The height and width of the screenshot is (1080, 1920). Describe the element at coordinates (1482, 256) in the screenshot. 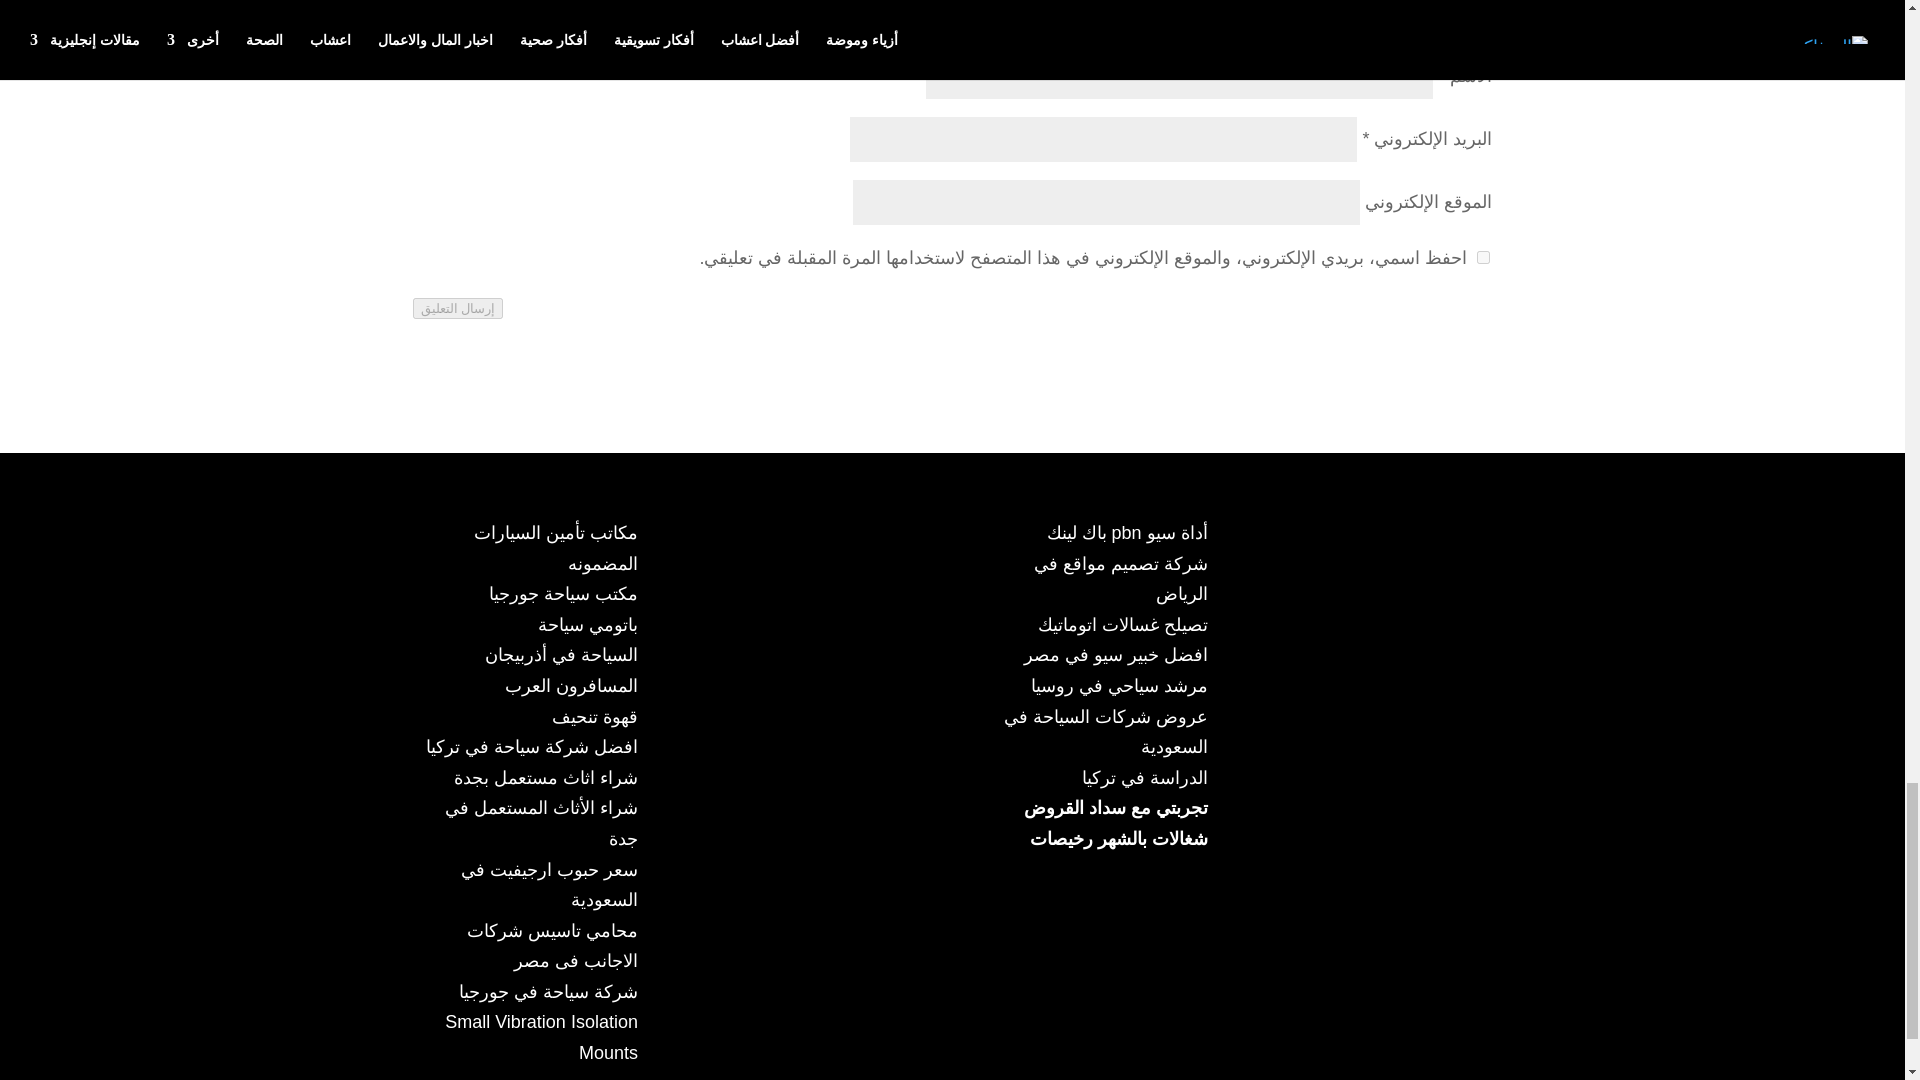

I see `yes` at that location.